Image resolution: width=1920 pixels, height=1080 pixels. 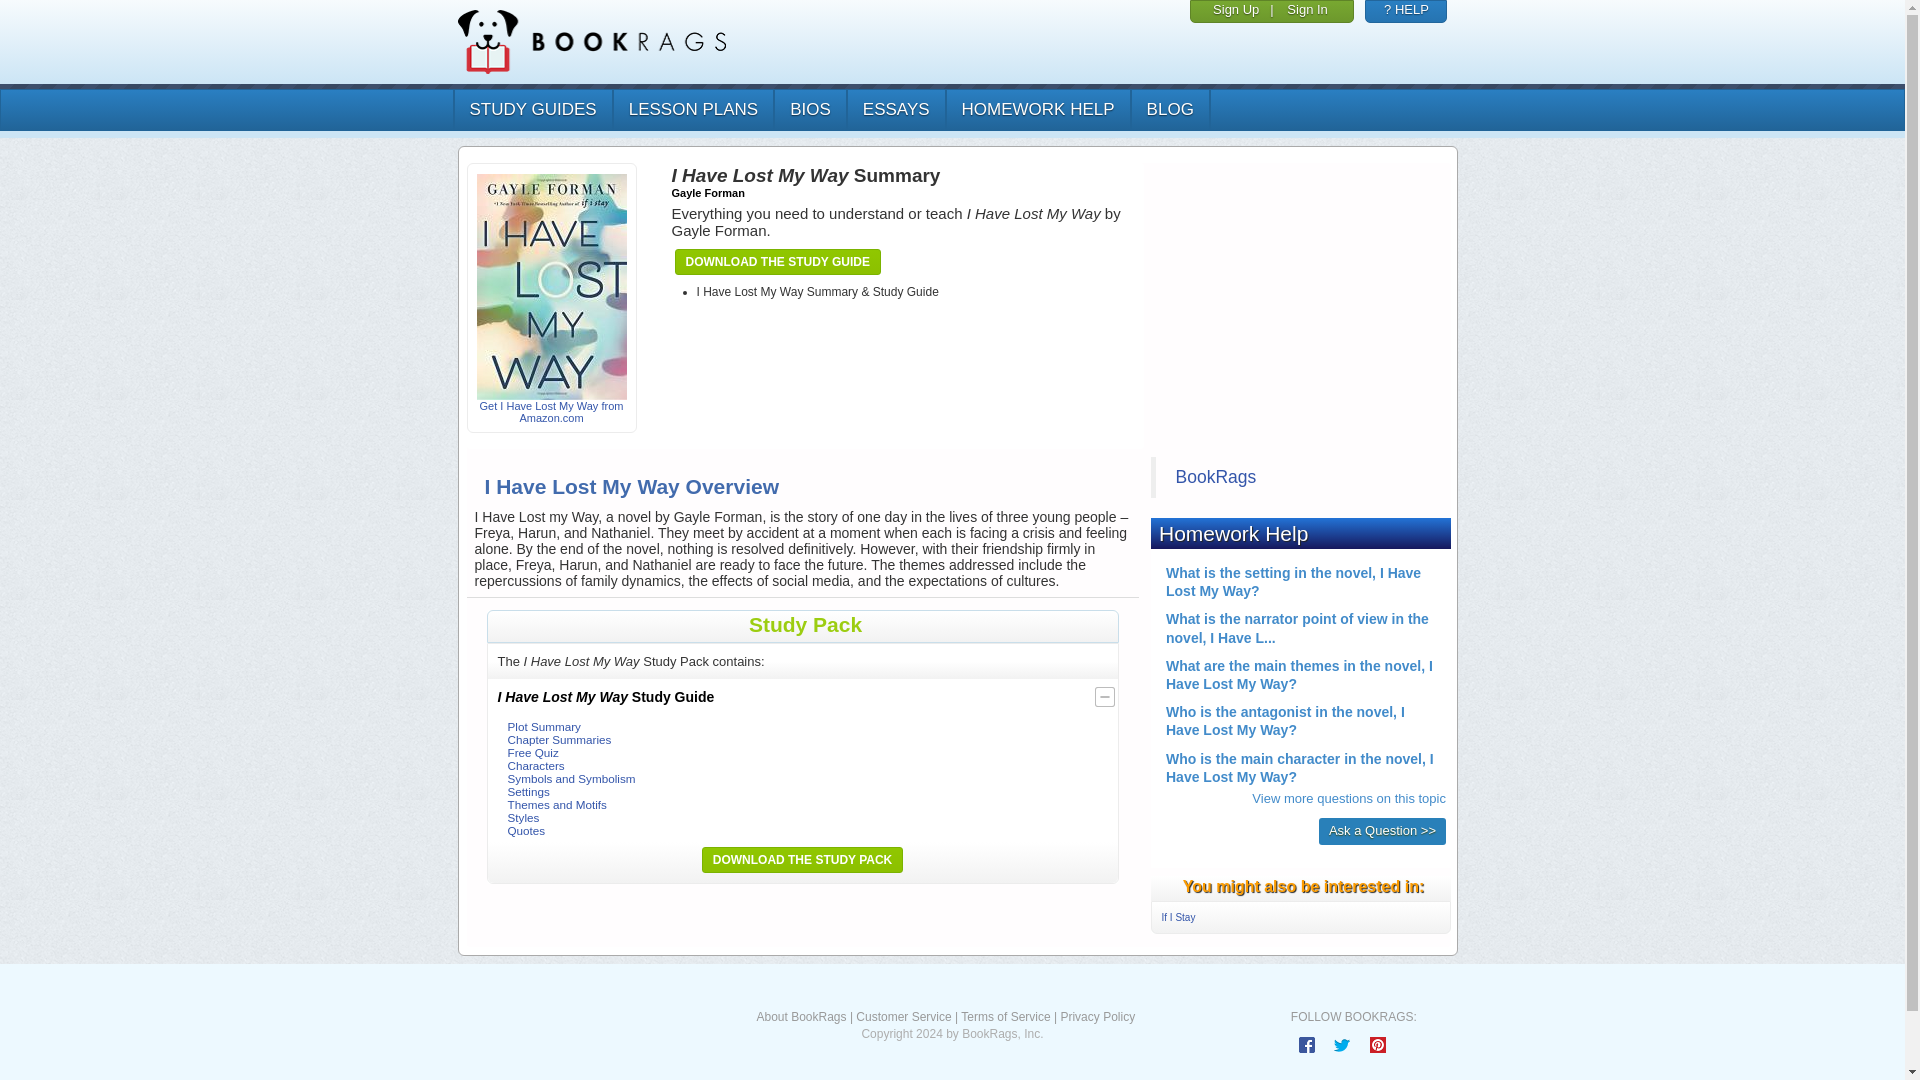 What do you see at coordinates (801, 1016) in the screenshot?
I see `About BookRags` at bounding box center [801, 1016].